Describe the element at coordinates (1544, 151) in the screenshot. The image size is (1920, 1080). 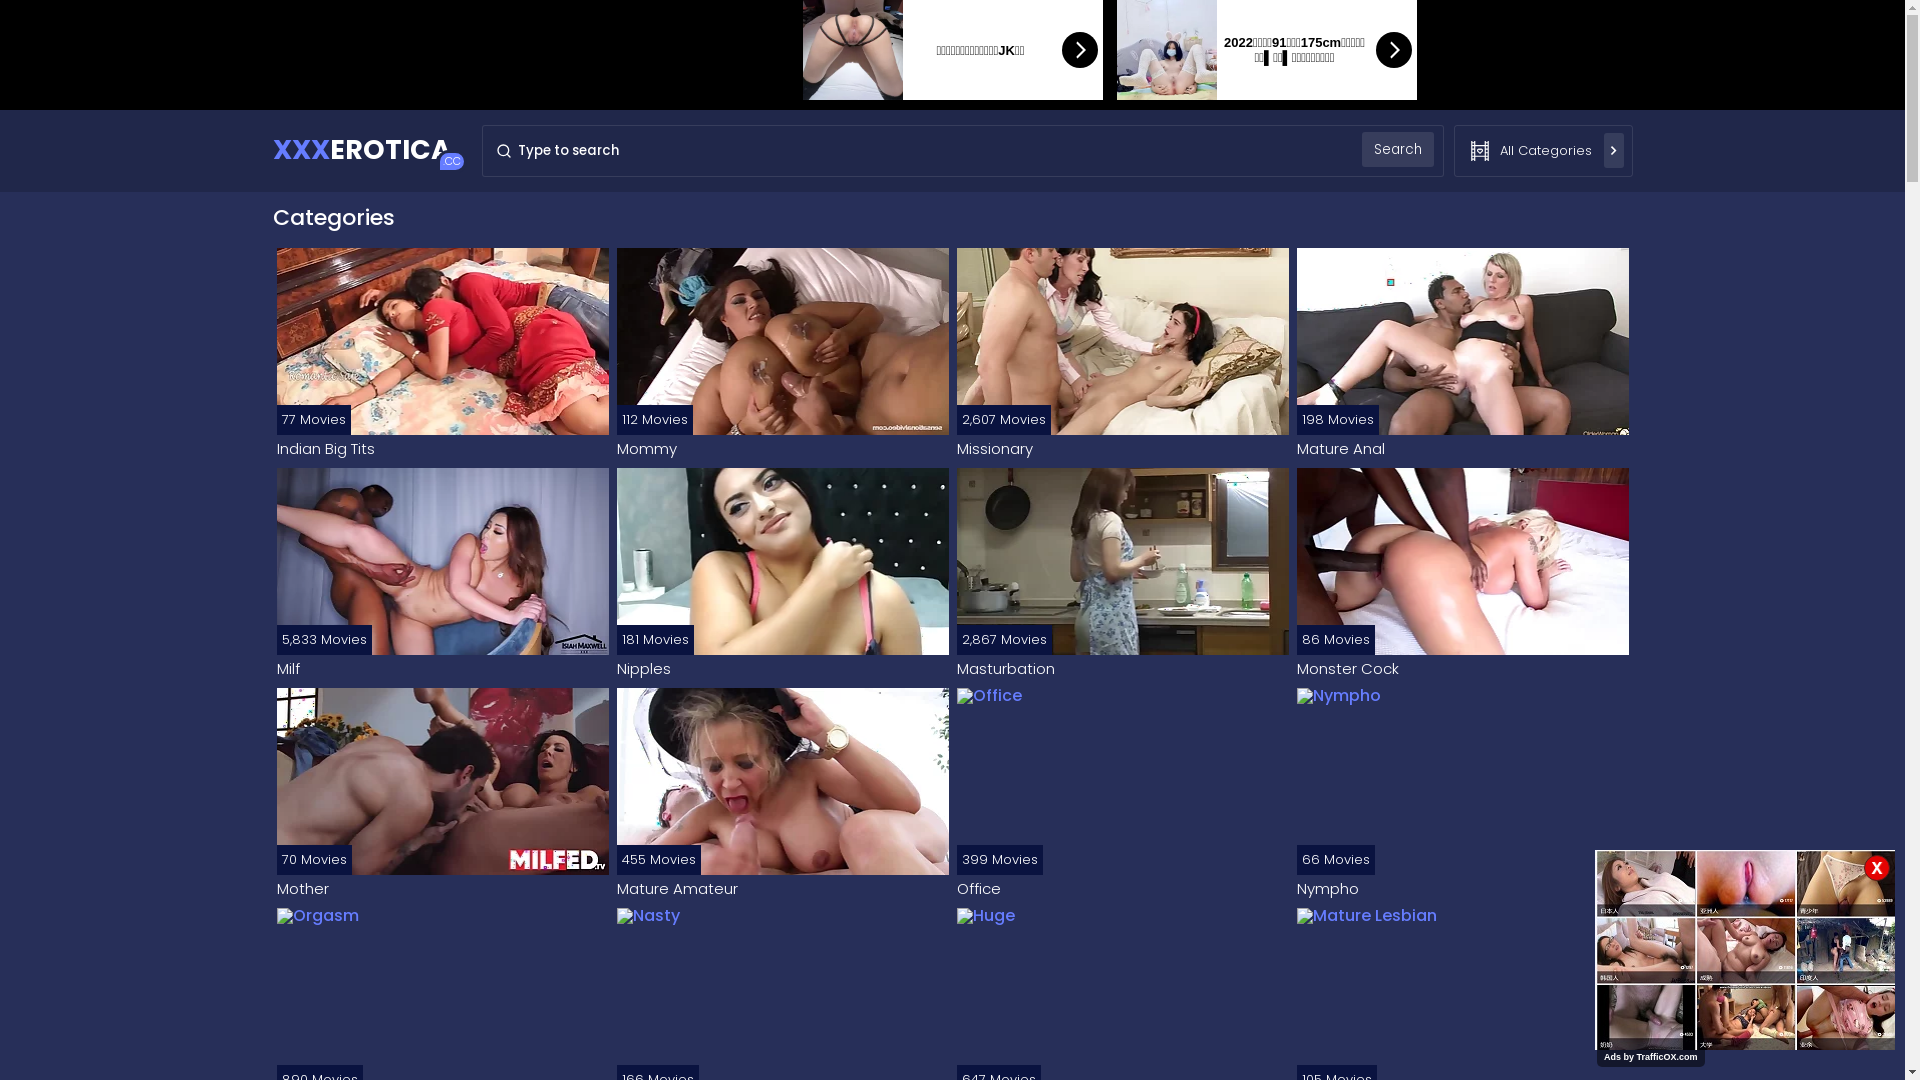
I see `All Categories` at that location.